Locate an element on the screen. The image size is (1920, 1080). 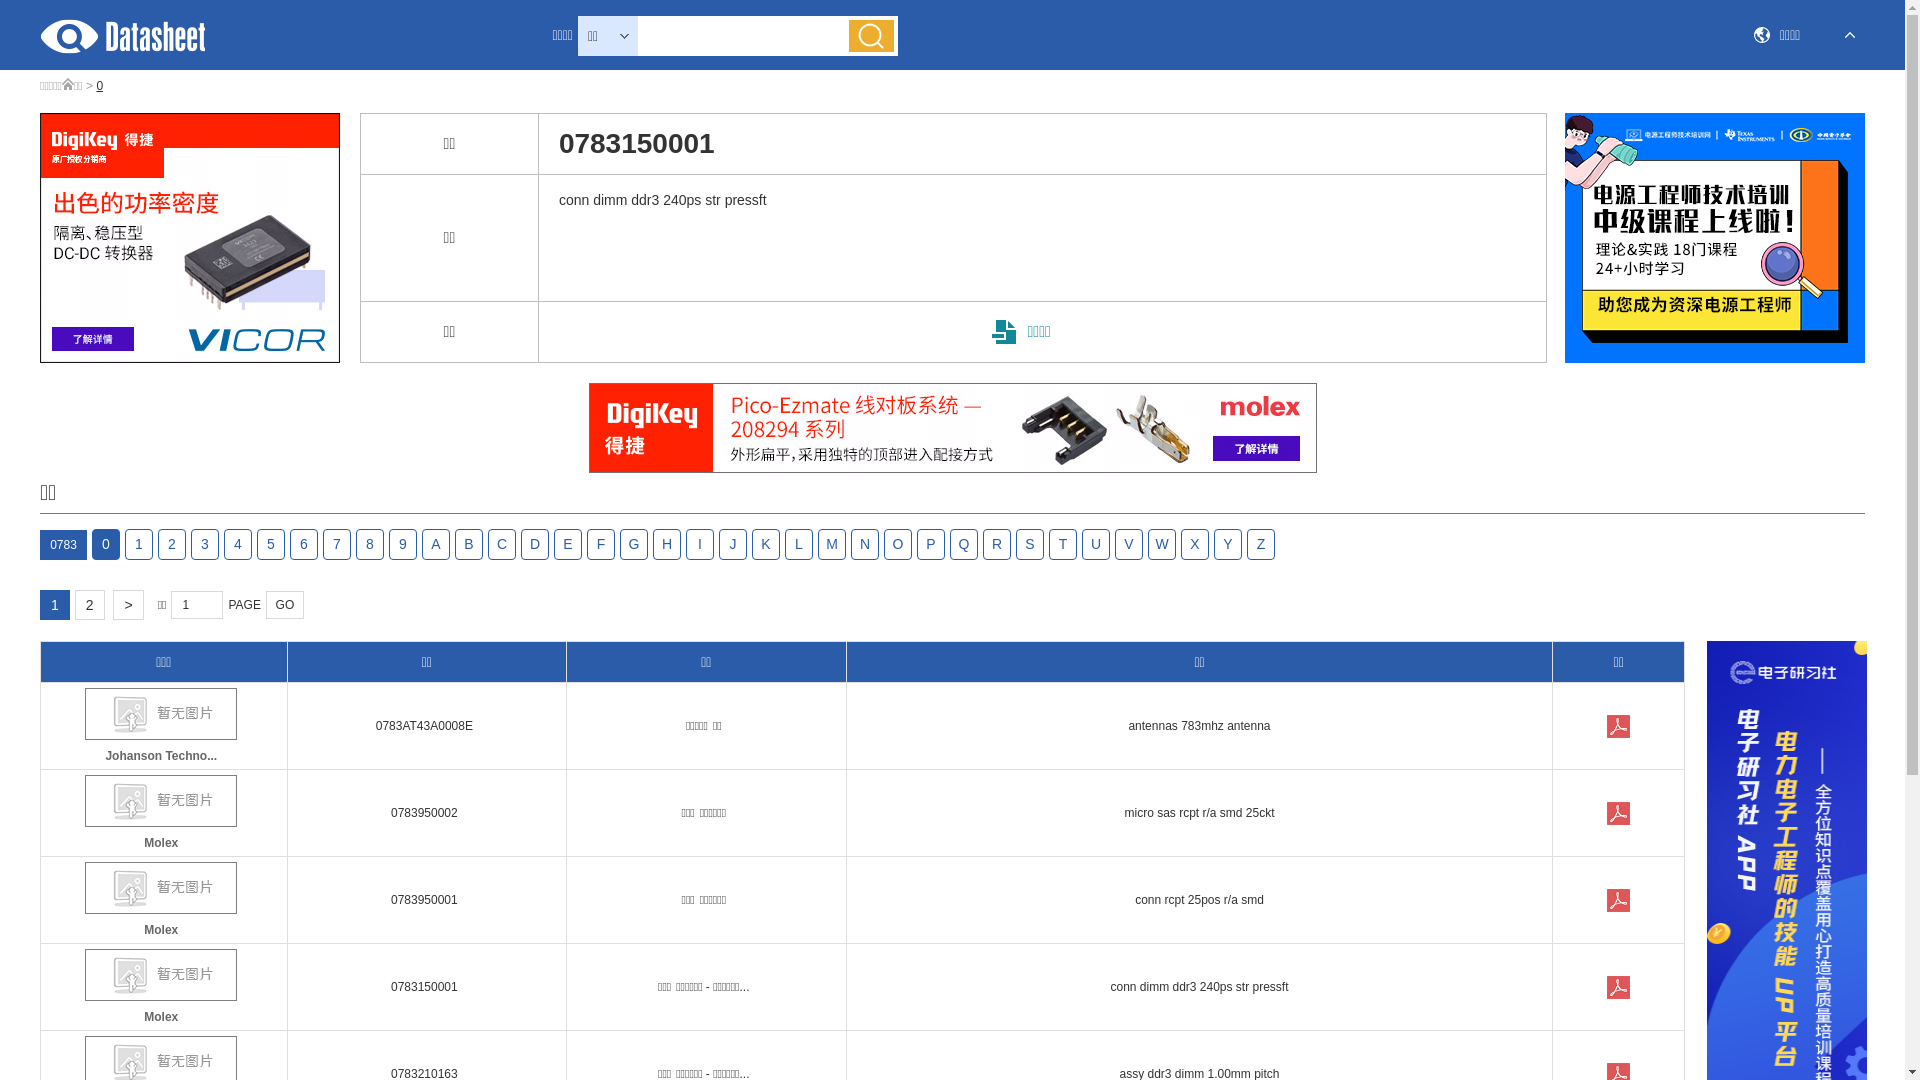
2 is located at coordinates (172, 544).